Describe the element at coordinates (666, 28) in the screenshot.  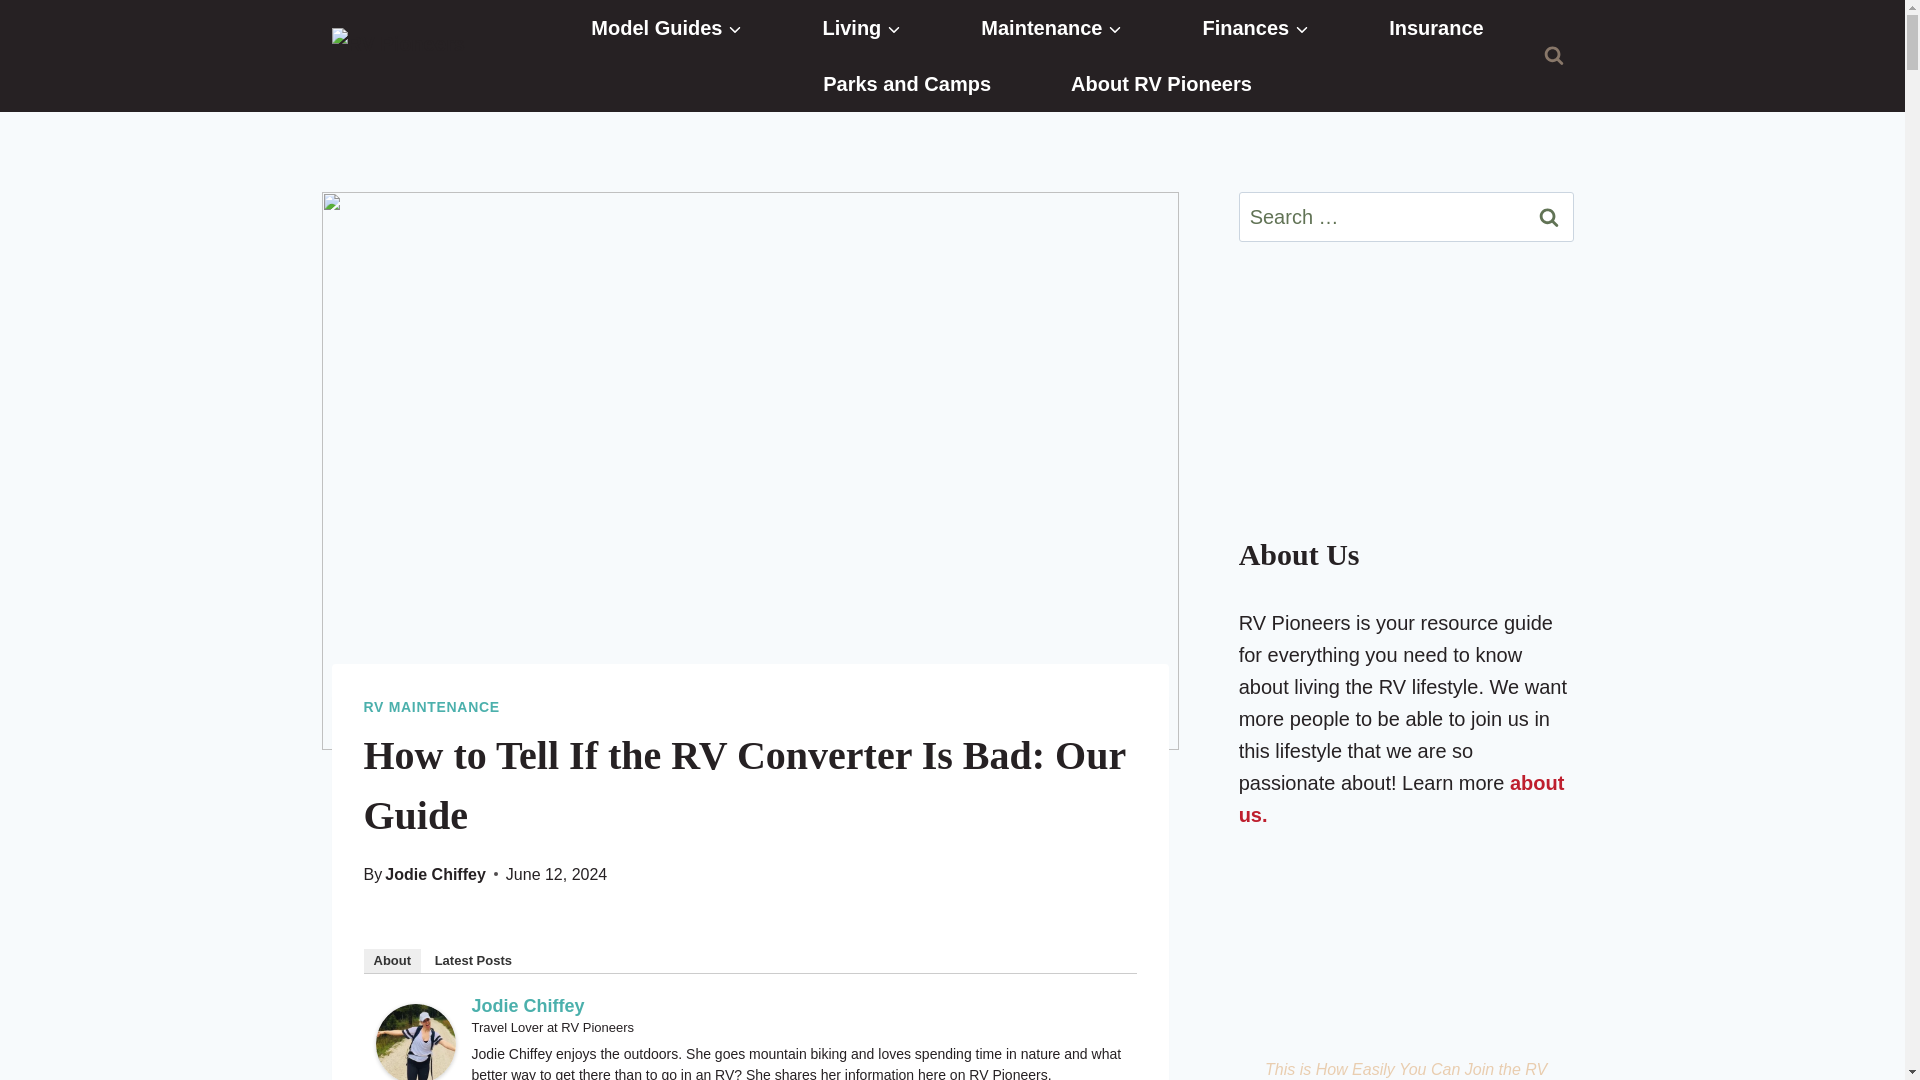
I see `Model Guides` at that location.